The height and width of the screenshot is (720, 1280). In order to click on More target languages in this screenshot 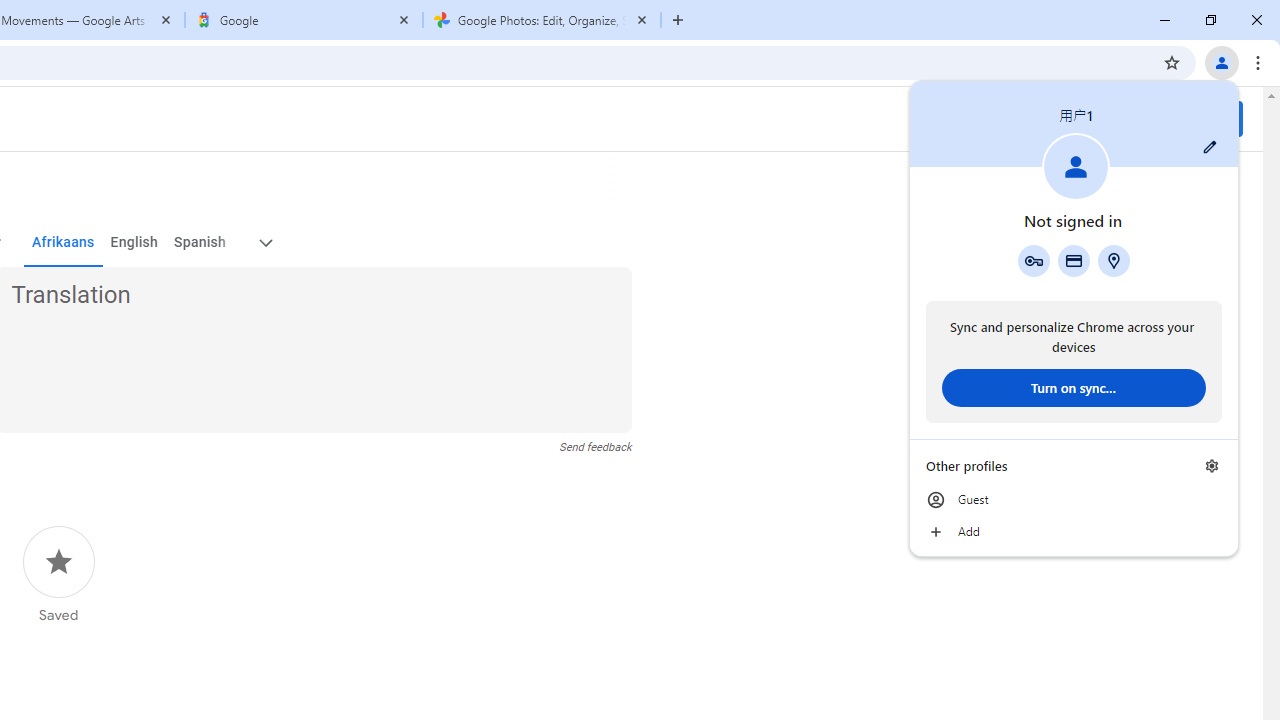, I will do `click(264, 242)`.